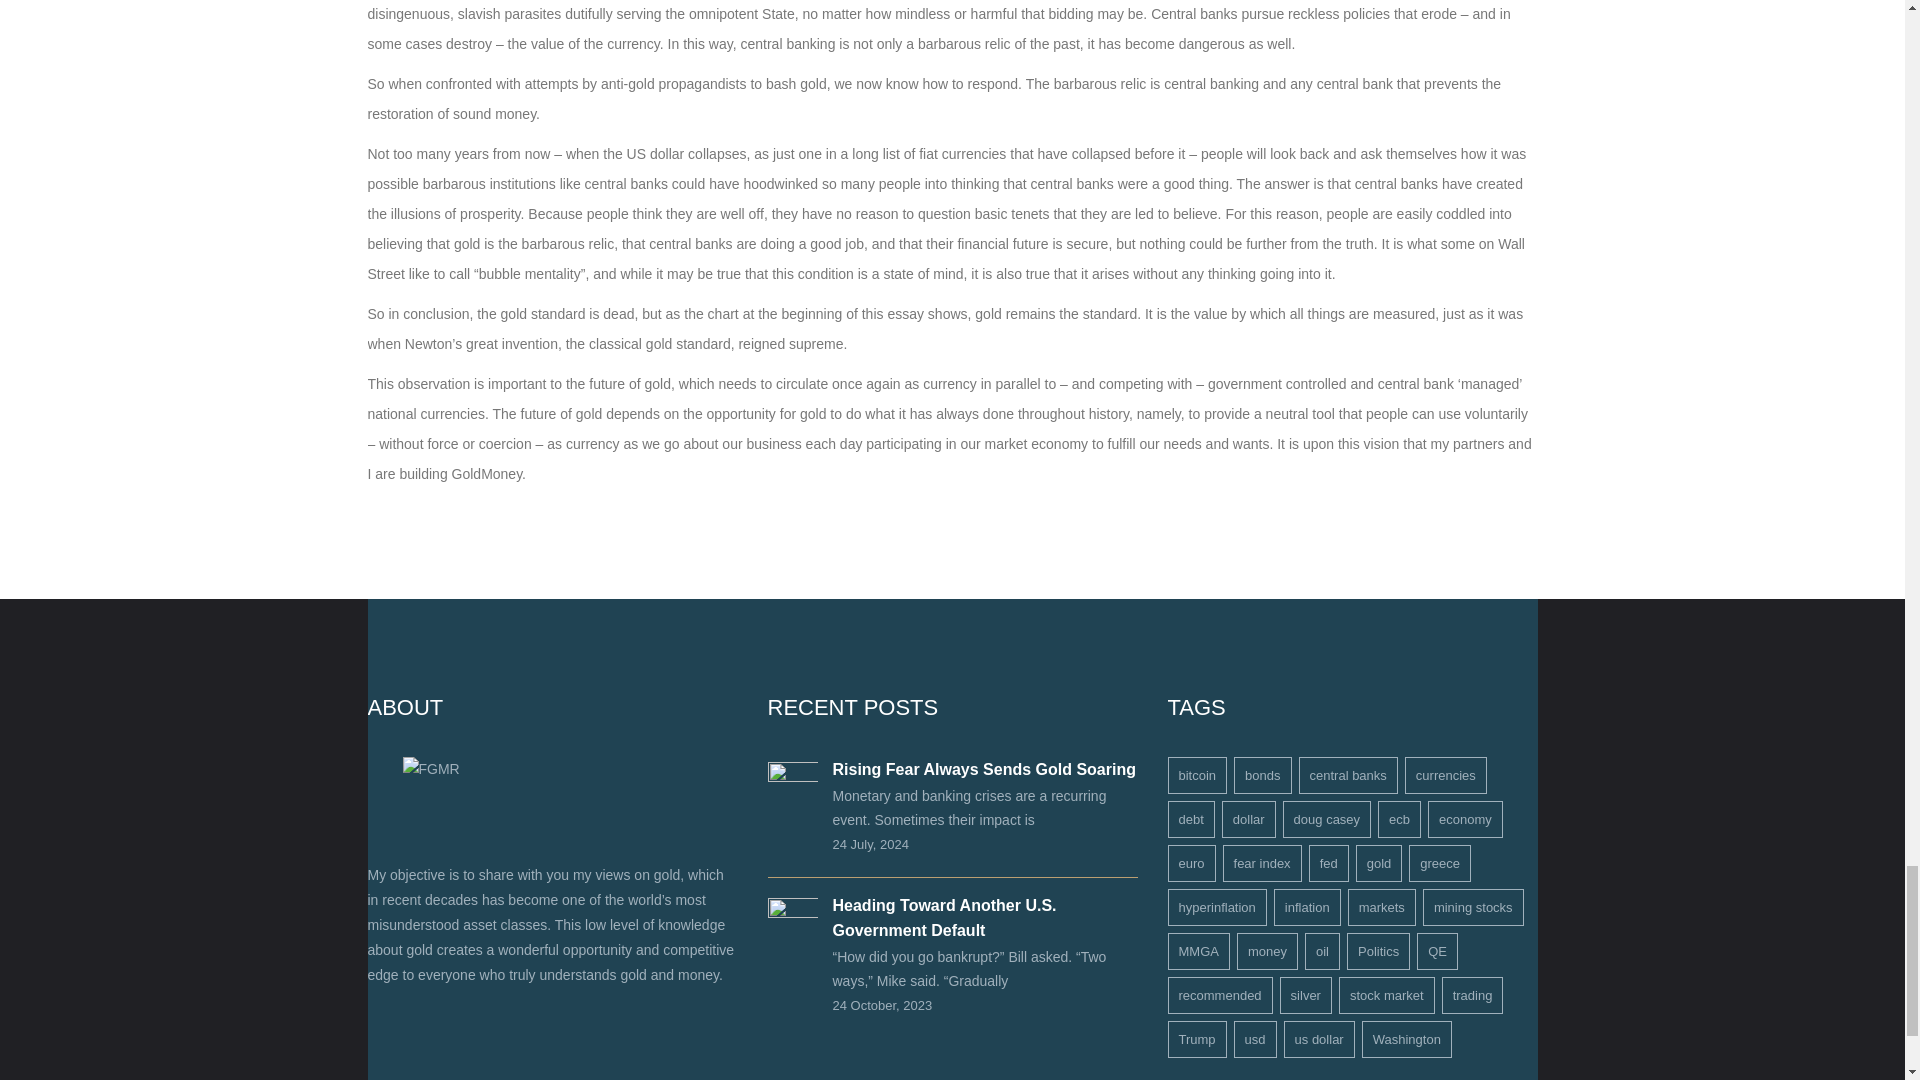 The image size is (1920, 1080). I want to click on fed, so click(1329, 863).